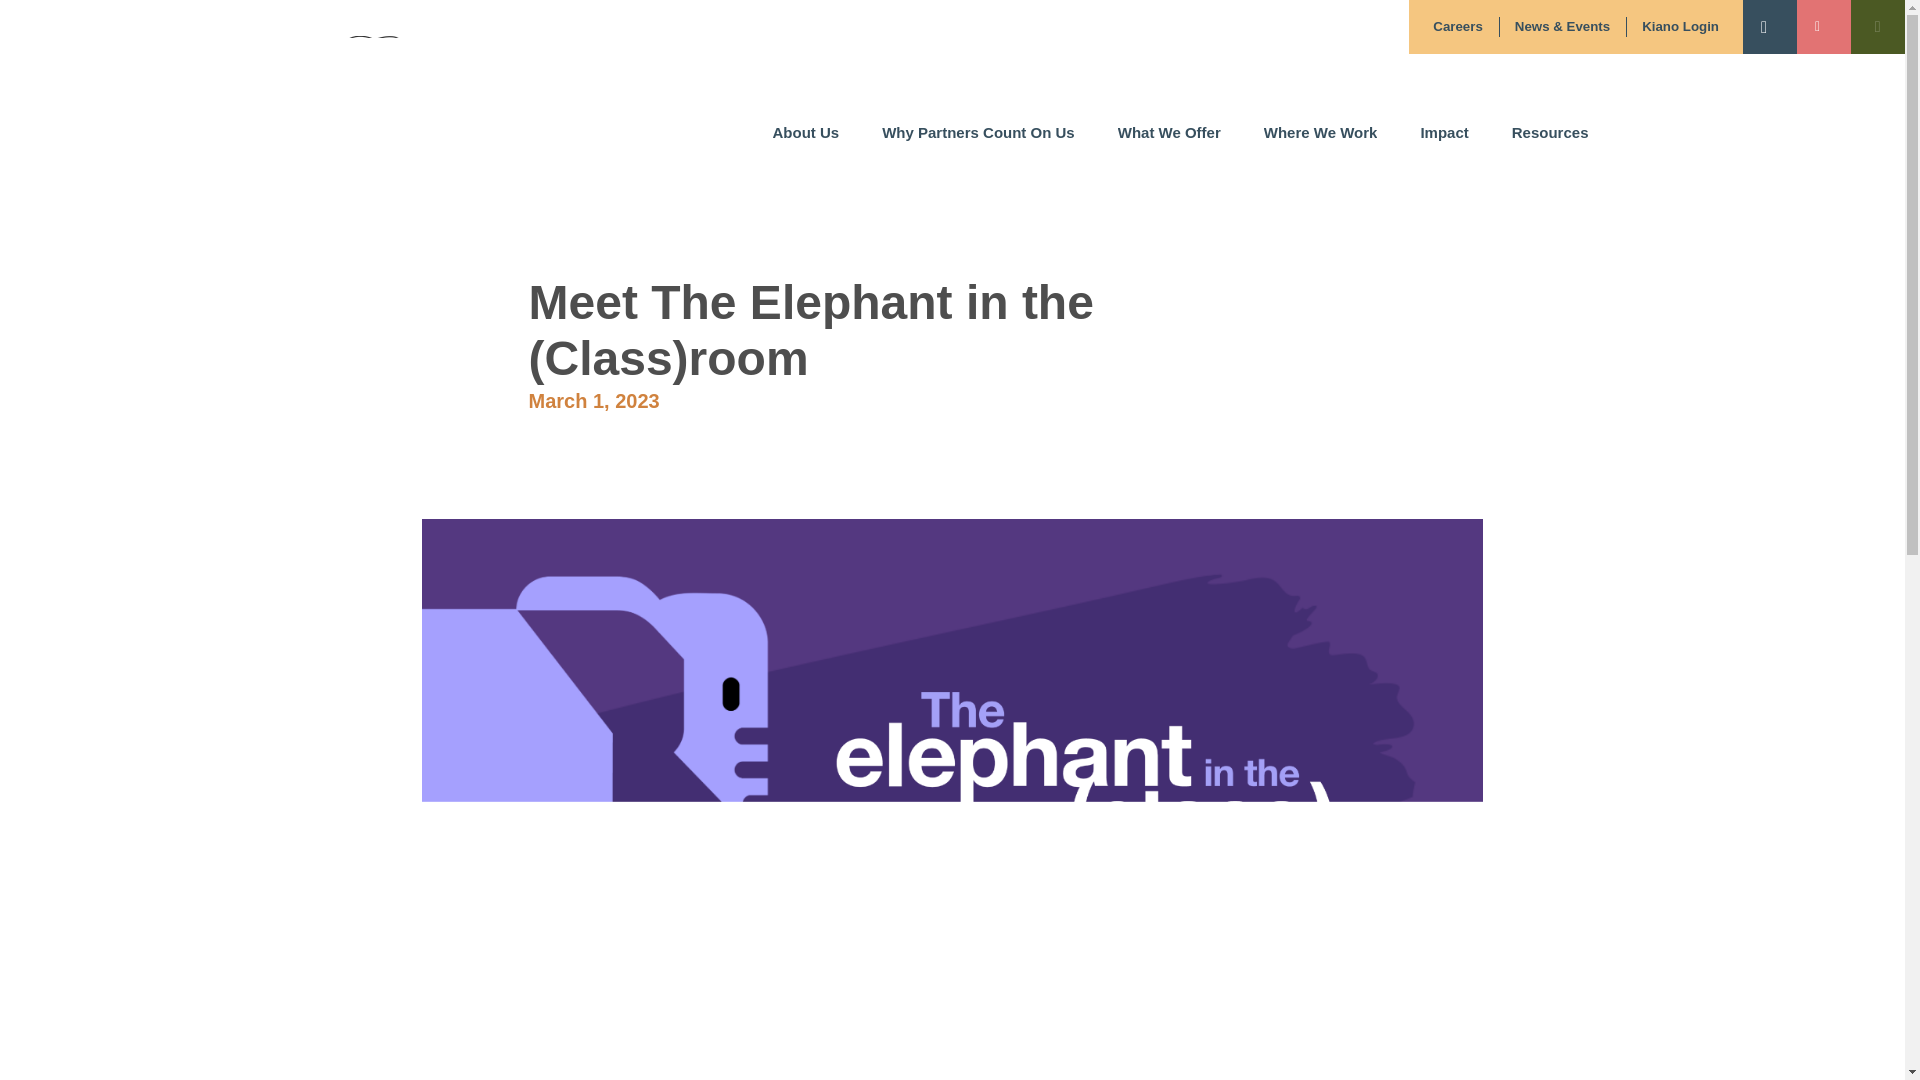 Image resolution: width=1920 pixels, height=1080 pixels. Describe the element at coordinates (1169, 144) in the screenshot. I see `What We Offer` at that location.